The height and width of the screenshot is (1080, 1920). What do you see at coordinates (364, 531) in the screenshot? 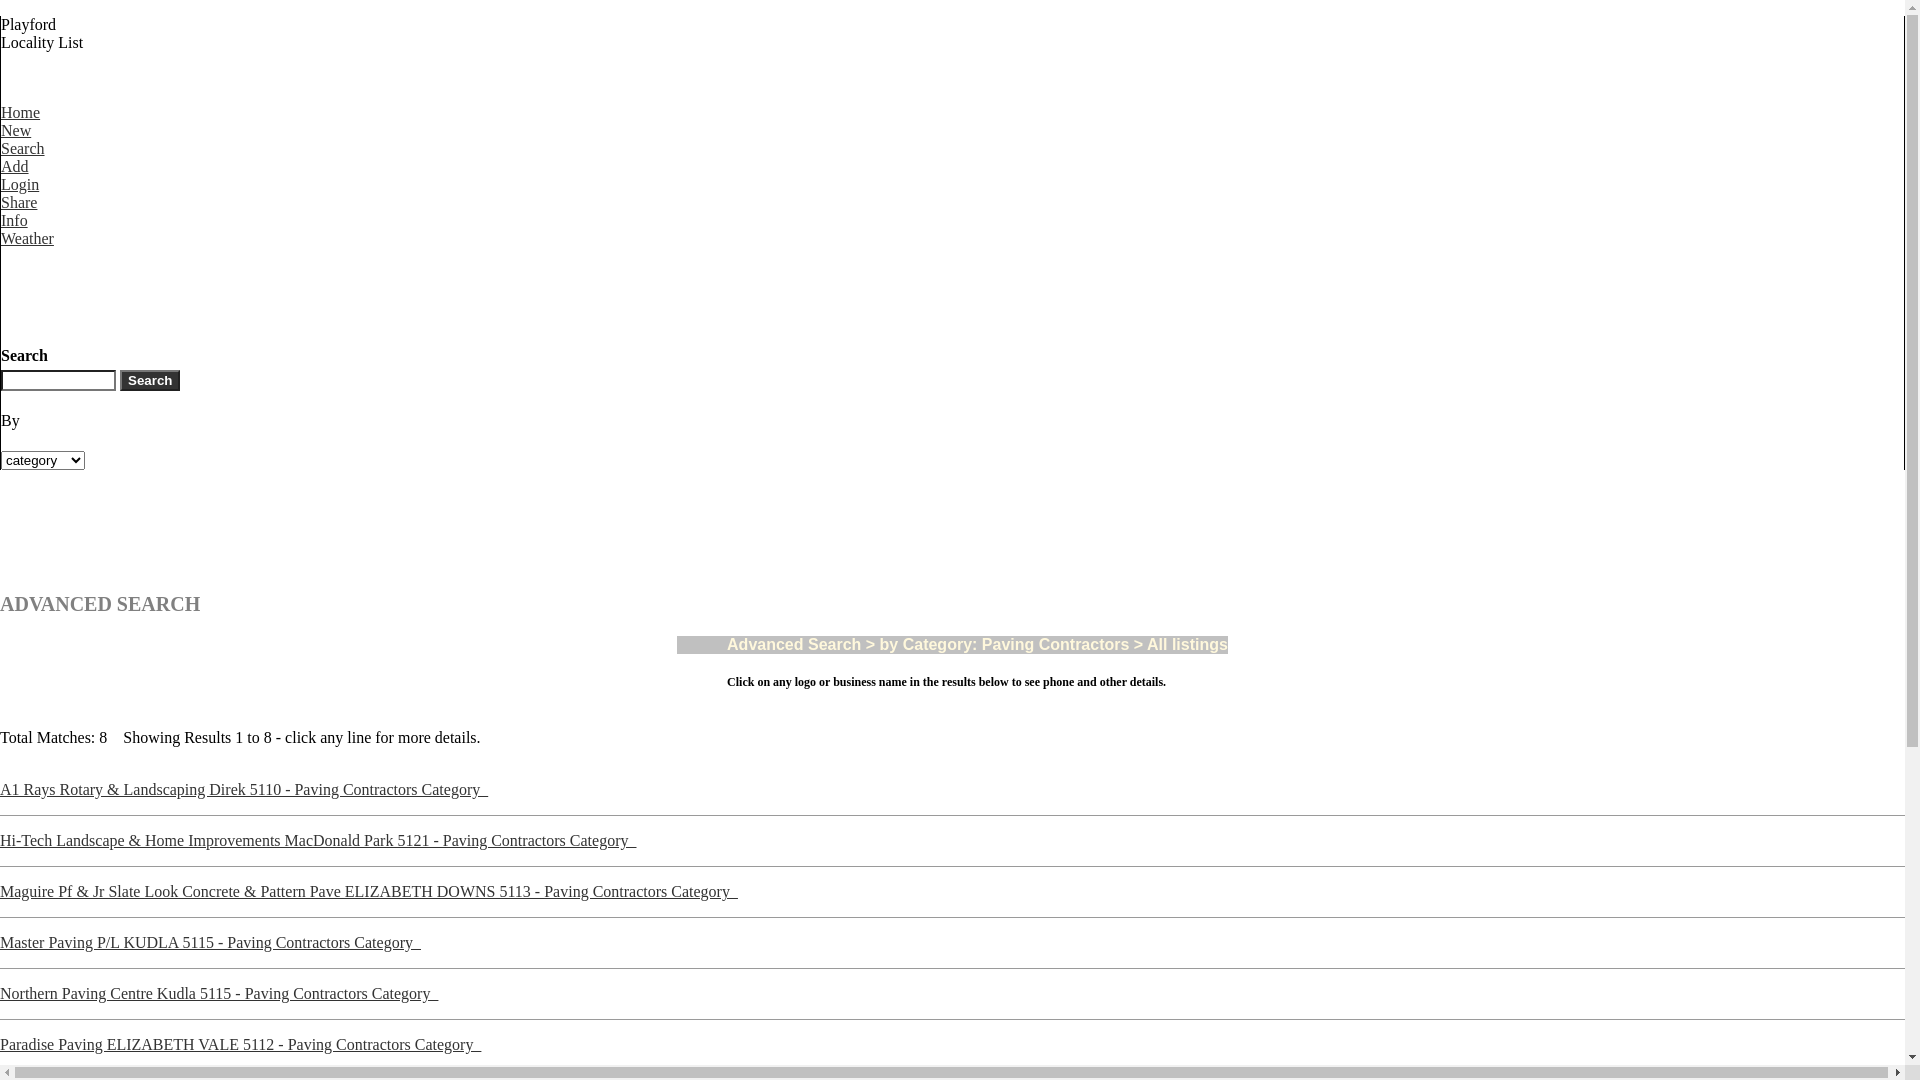
I see `Advertisement` at bounding box center [364, 531].